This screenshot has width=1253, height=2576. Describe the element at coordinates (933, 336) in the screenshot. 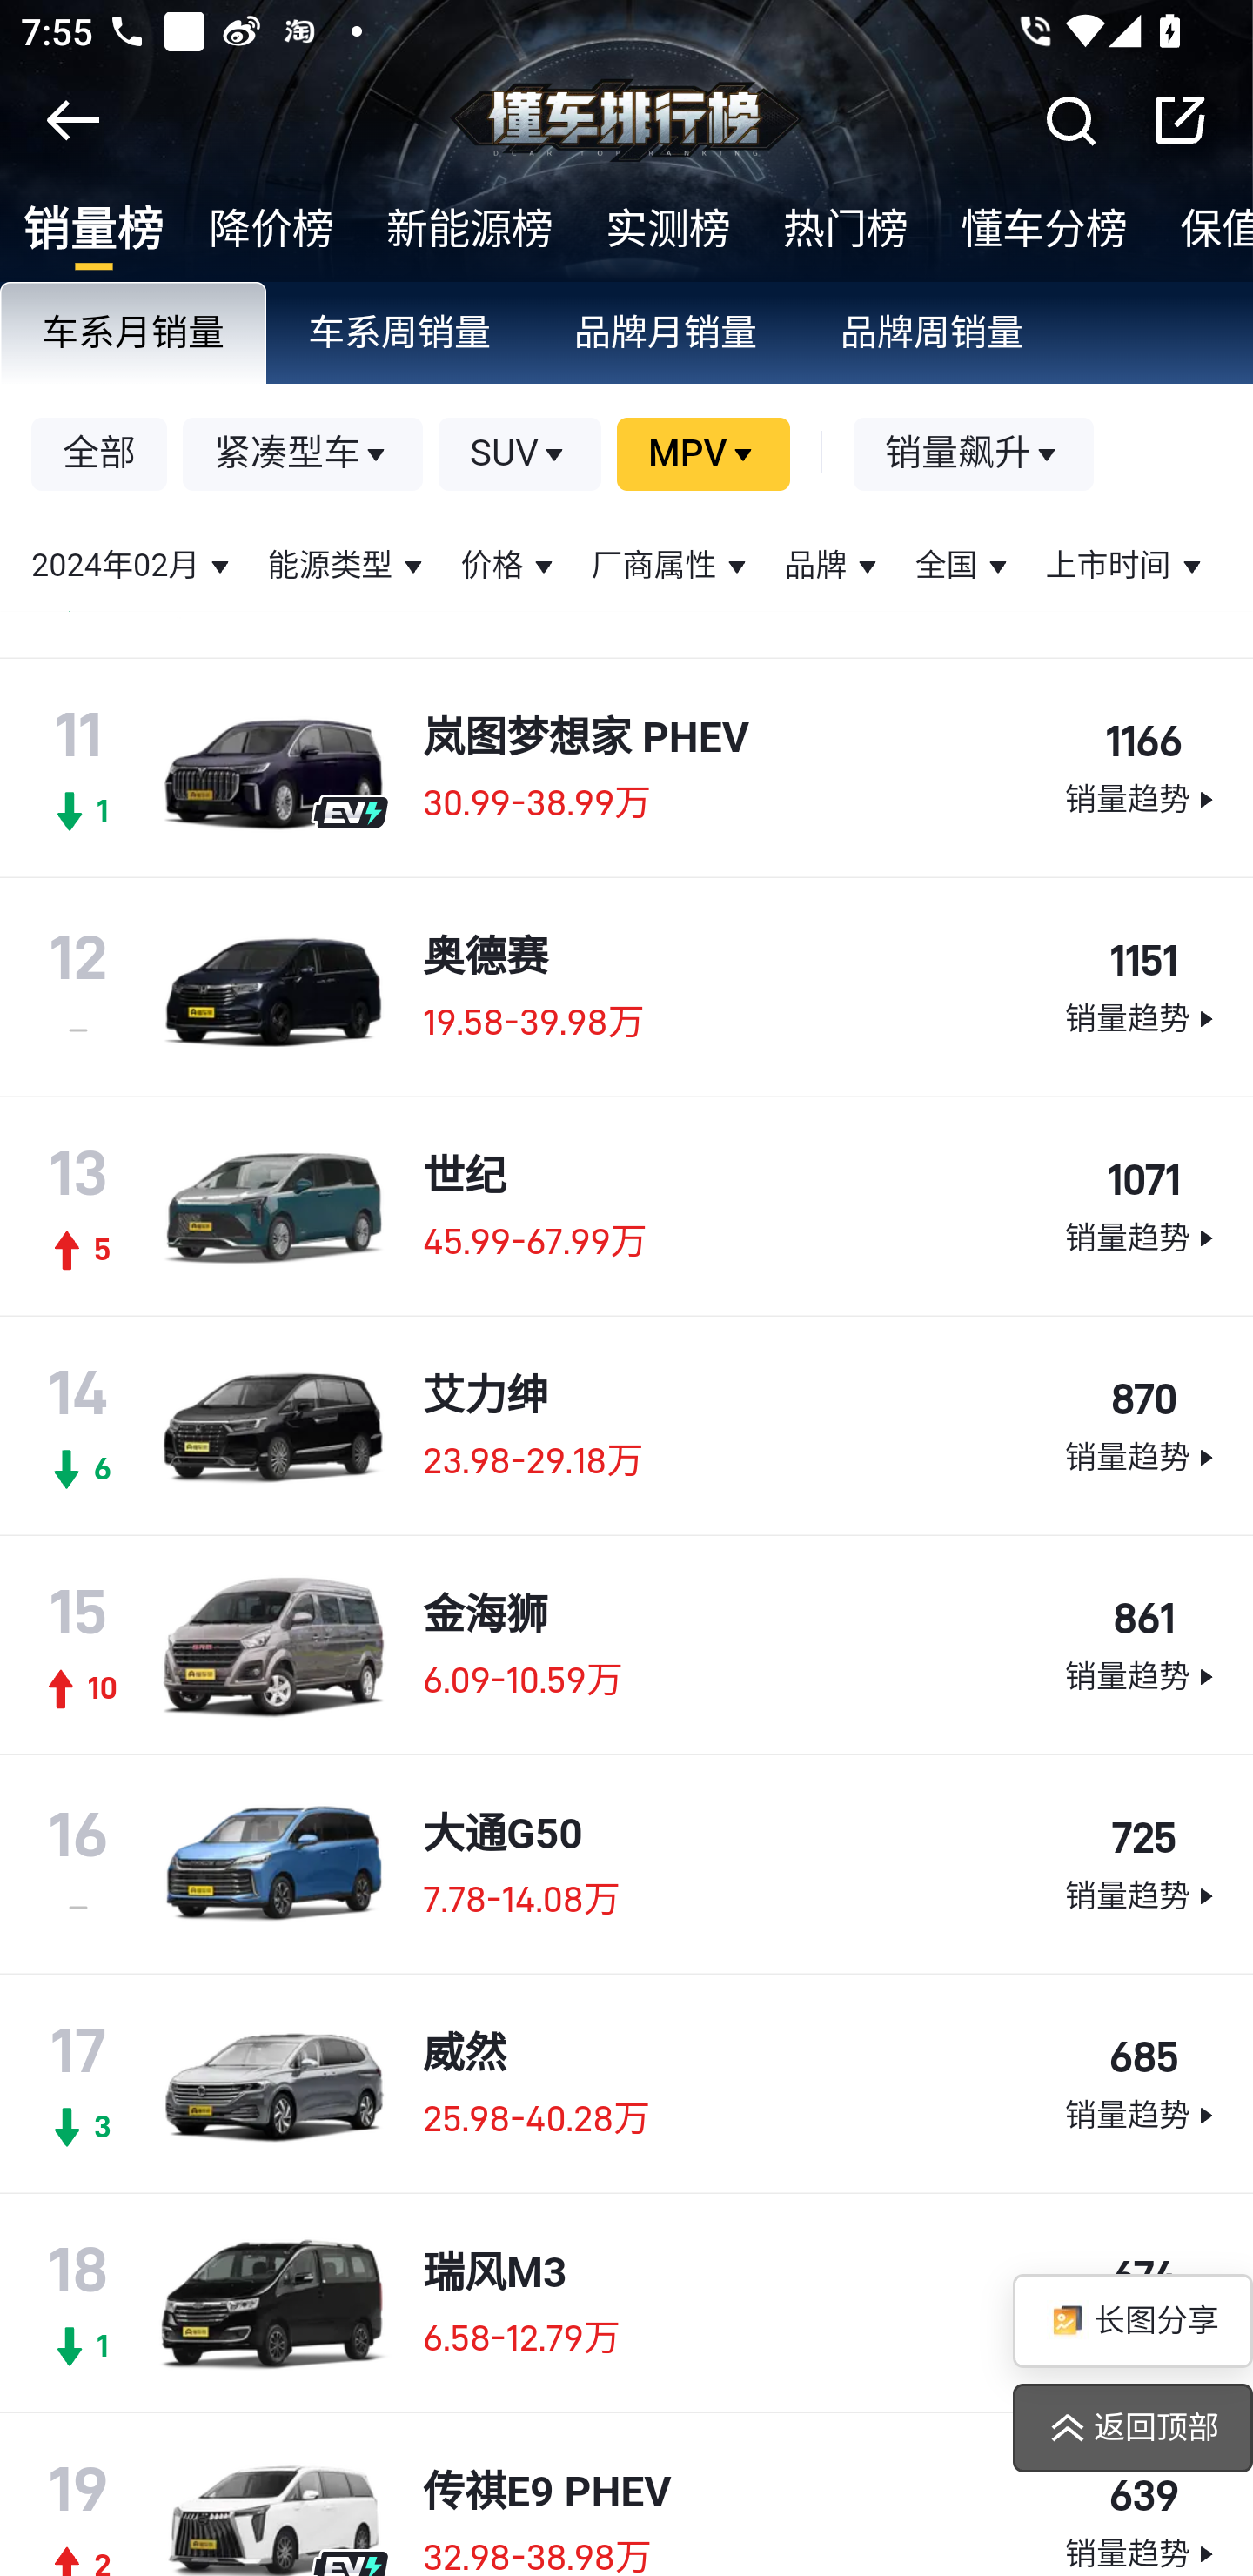

I see `品牌周销量` at that location.